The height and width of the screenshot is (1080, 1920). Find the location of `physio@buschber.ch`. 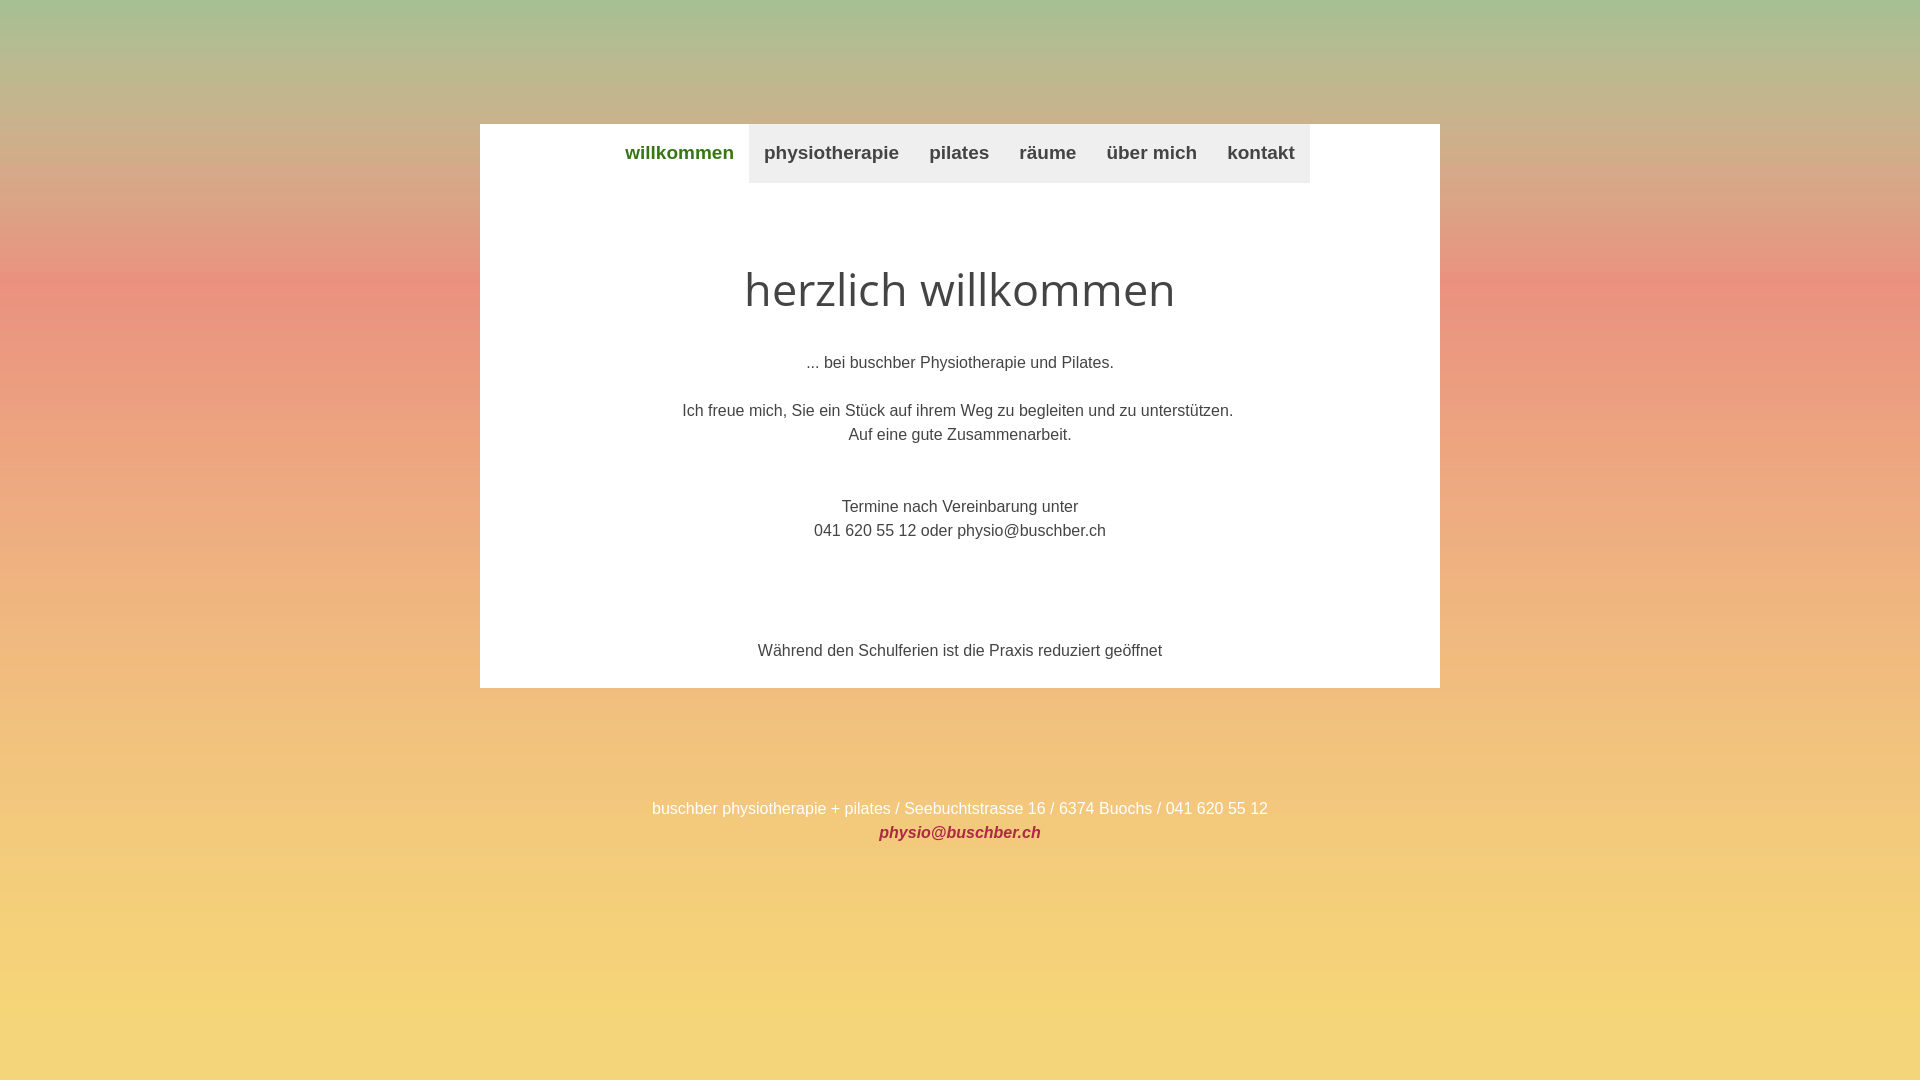

physio@buschber.ch is located at coordinates (960, 832).